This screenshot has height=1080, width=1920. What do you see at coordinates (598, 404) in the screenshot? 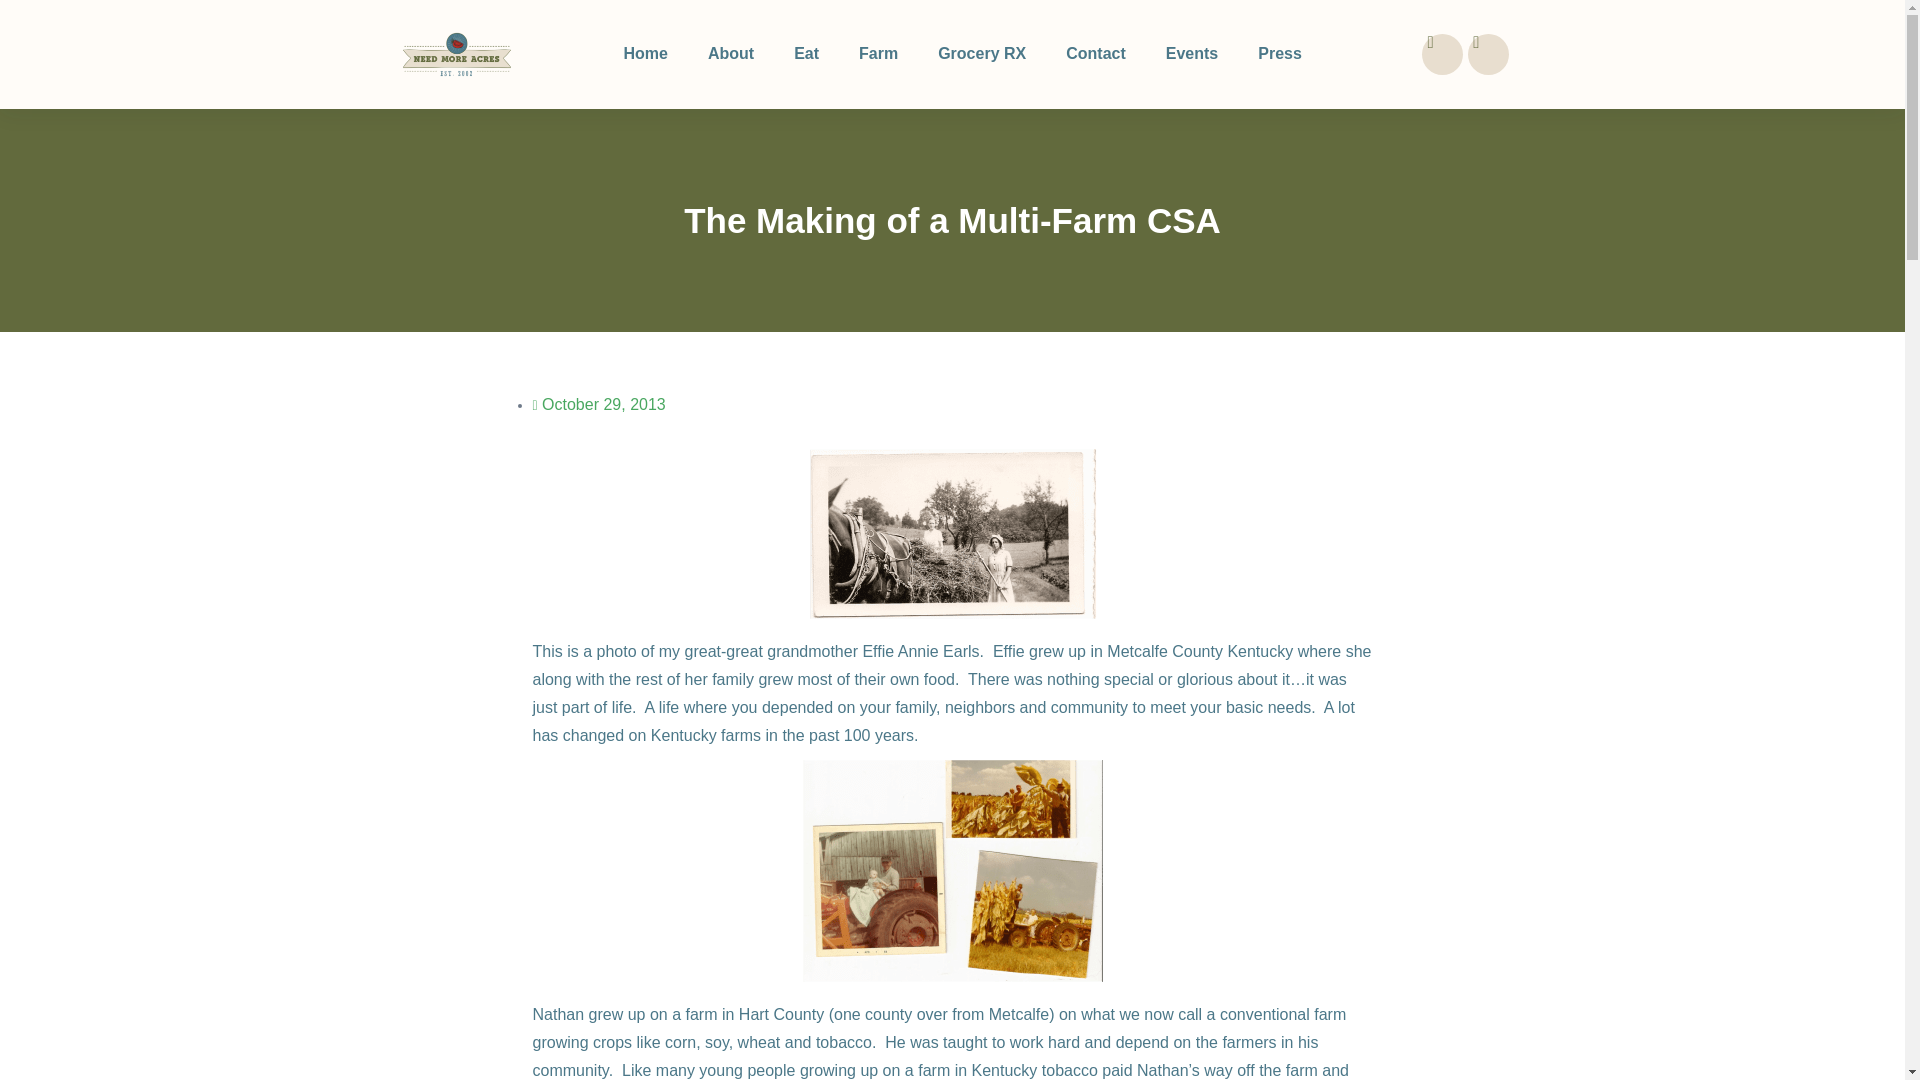
I see `October 29, 2013` at bounding box center [598, 404].